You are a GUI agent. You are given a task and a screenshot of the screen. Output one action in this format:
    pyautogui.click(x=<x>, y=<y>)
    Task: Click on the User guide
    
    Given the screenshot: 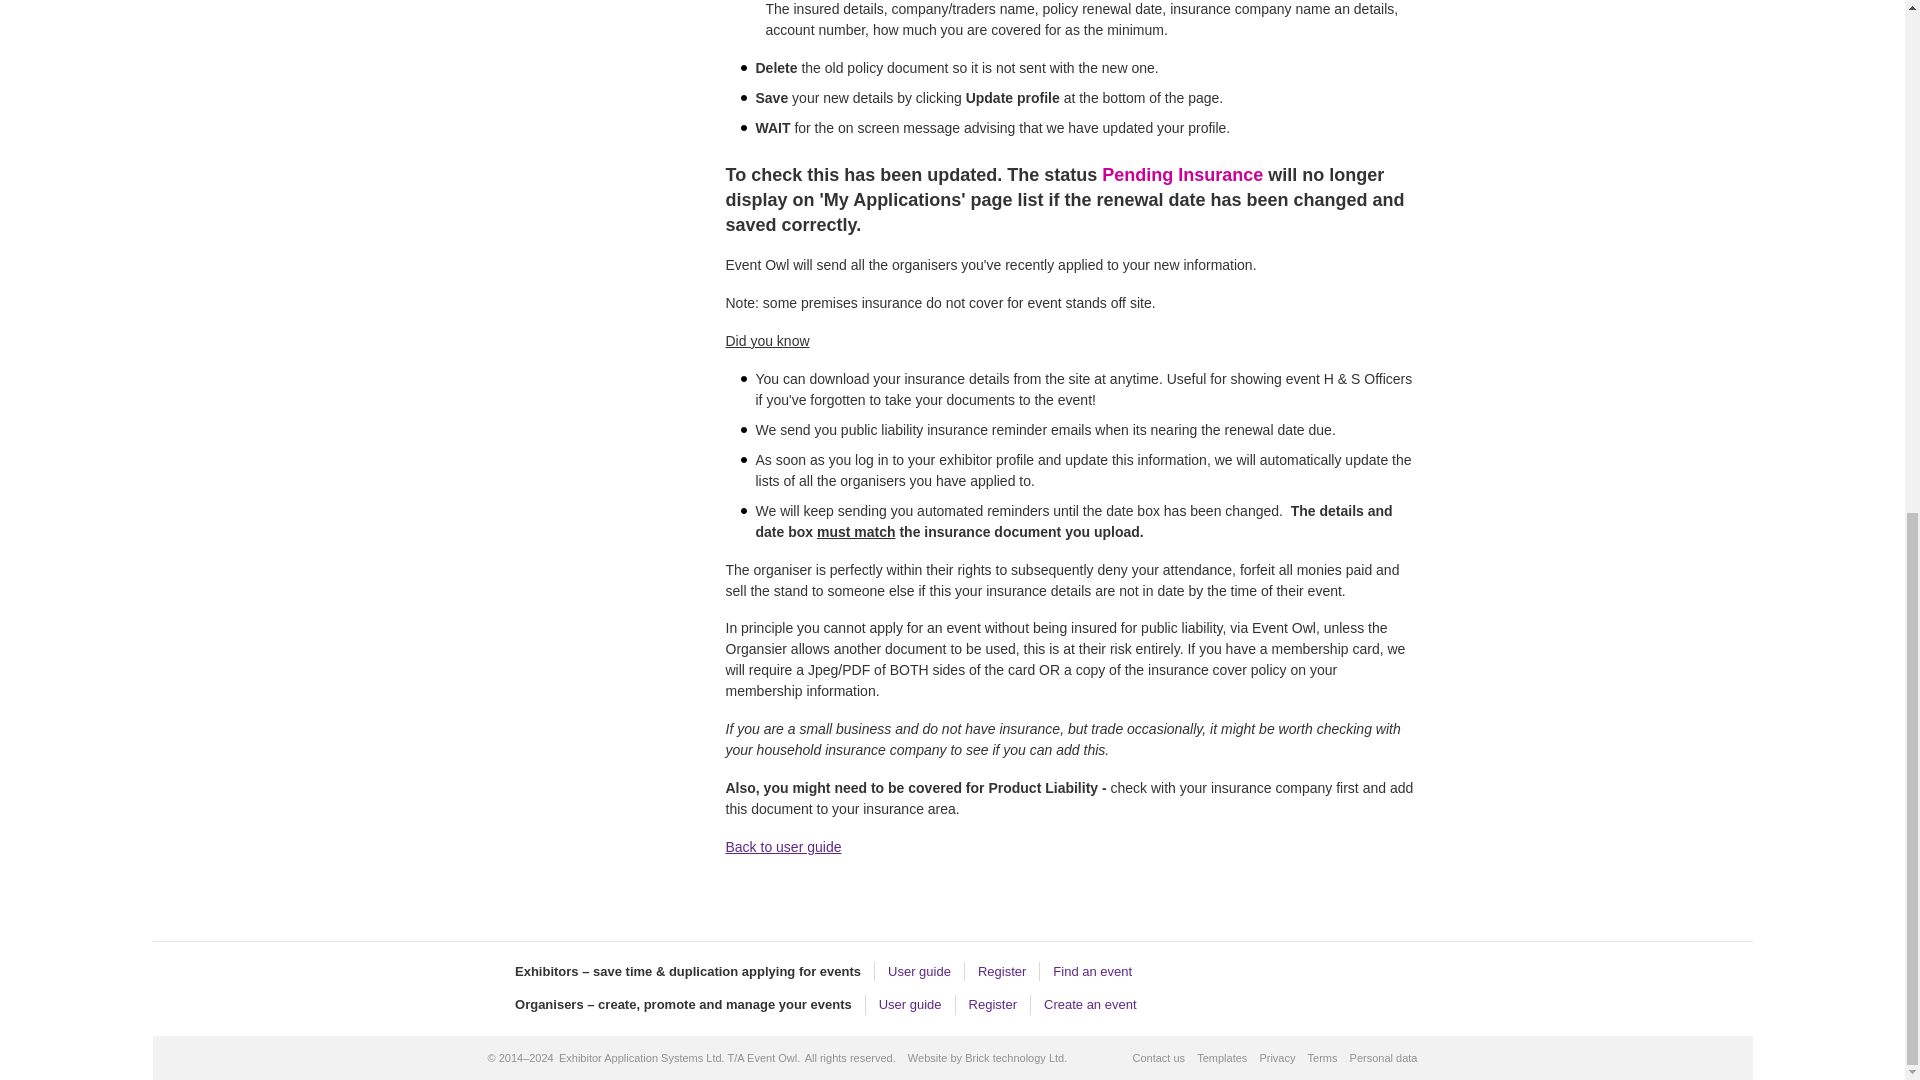 What is the action you would take?
    pyautogui.click(x=910, y=1004)
    